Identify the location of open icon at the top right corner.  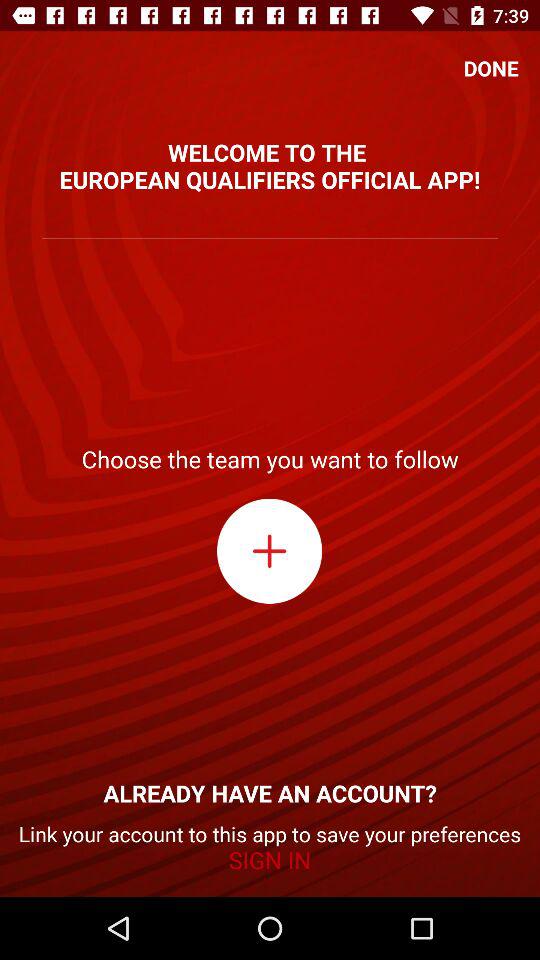
(491, 68).